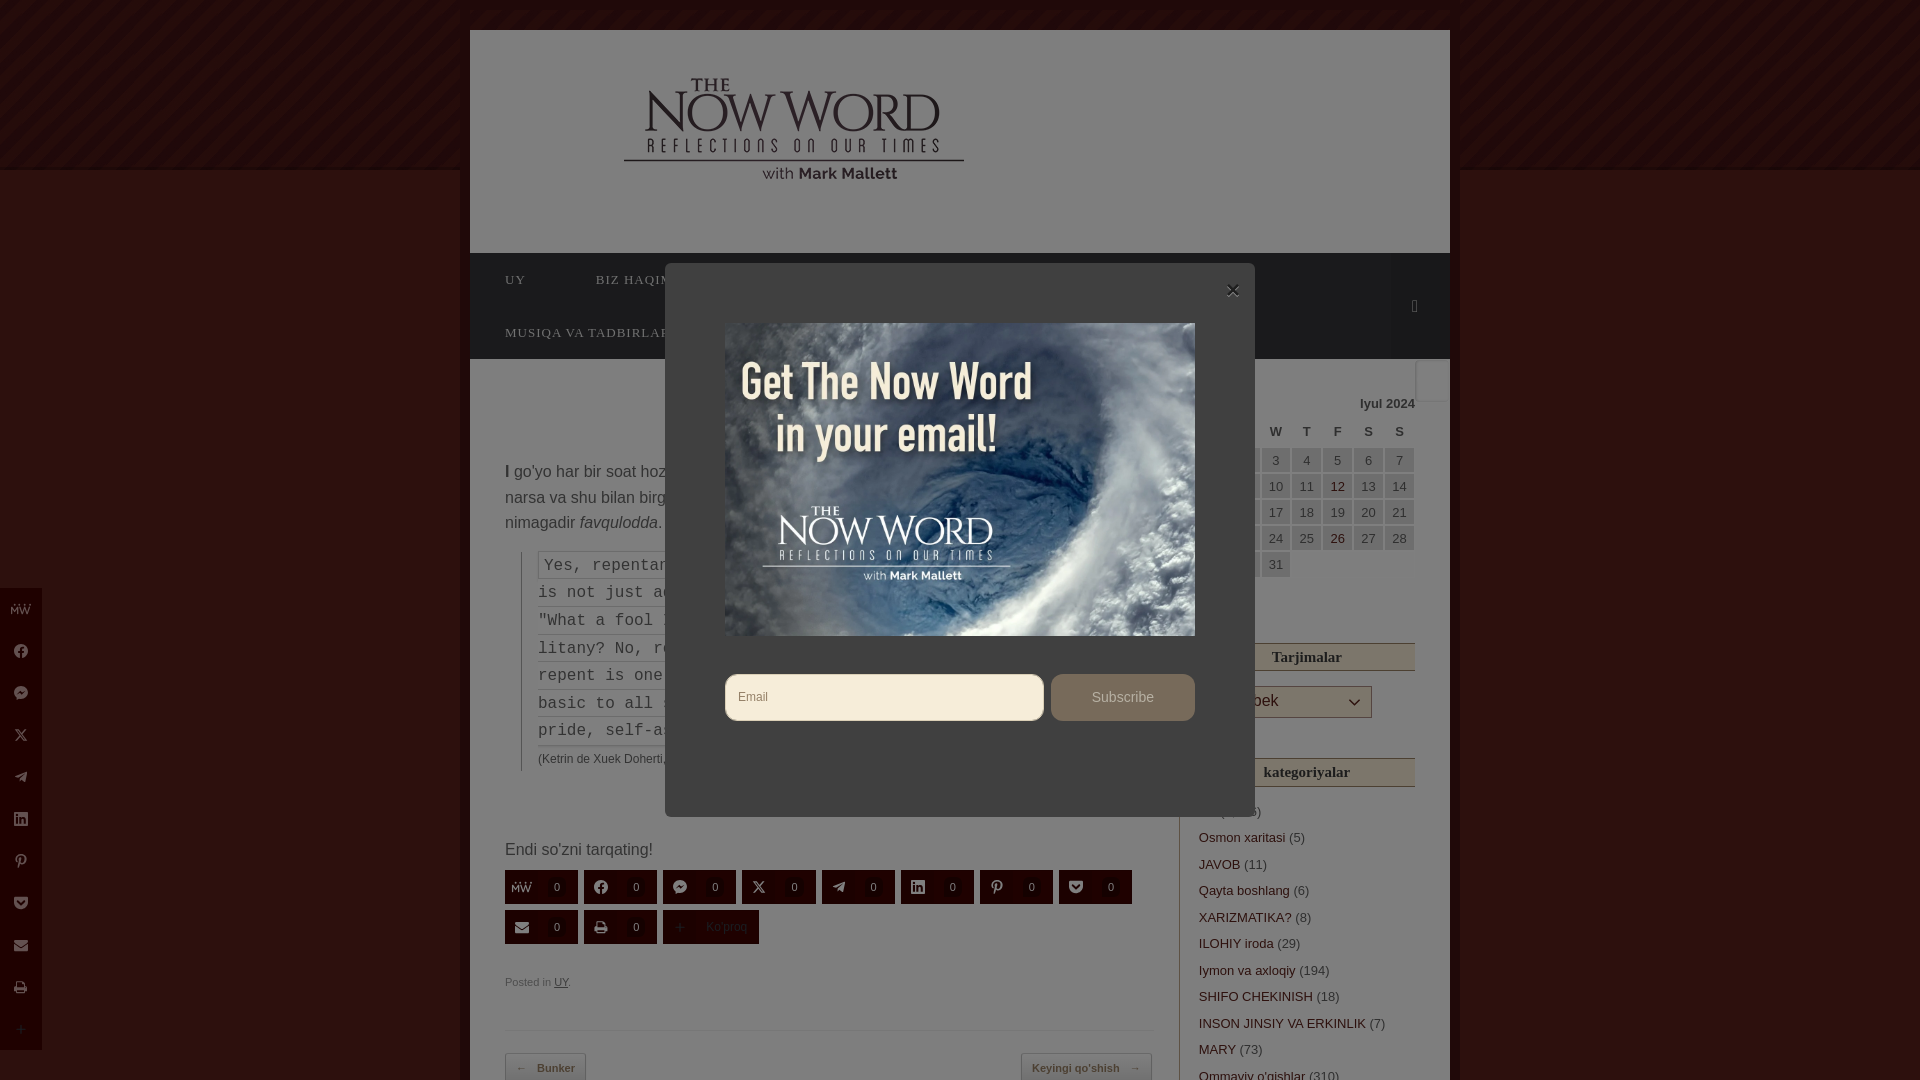  What do you see at coordinates (674, 128) in the screenshot?
I see `Hozirgi so'z` at bounding box center [674, 128].